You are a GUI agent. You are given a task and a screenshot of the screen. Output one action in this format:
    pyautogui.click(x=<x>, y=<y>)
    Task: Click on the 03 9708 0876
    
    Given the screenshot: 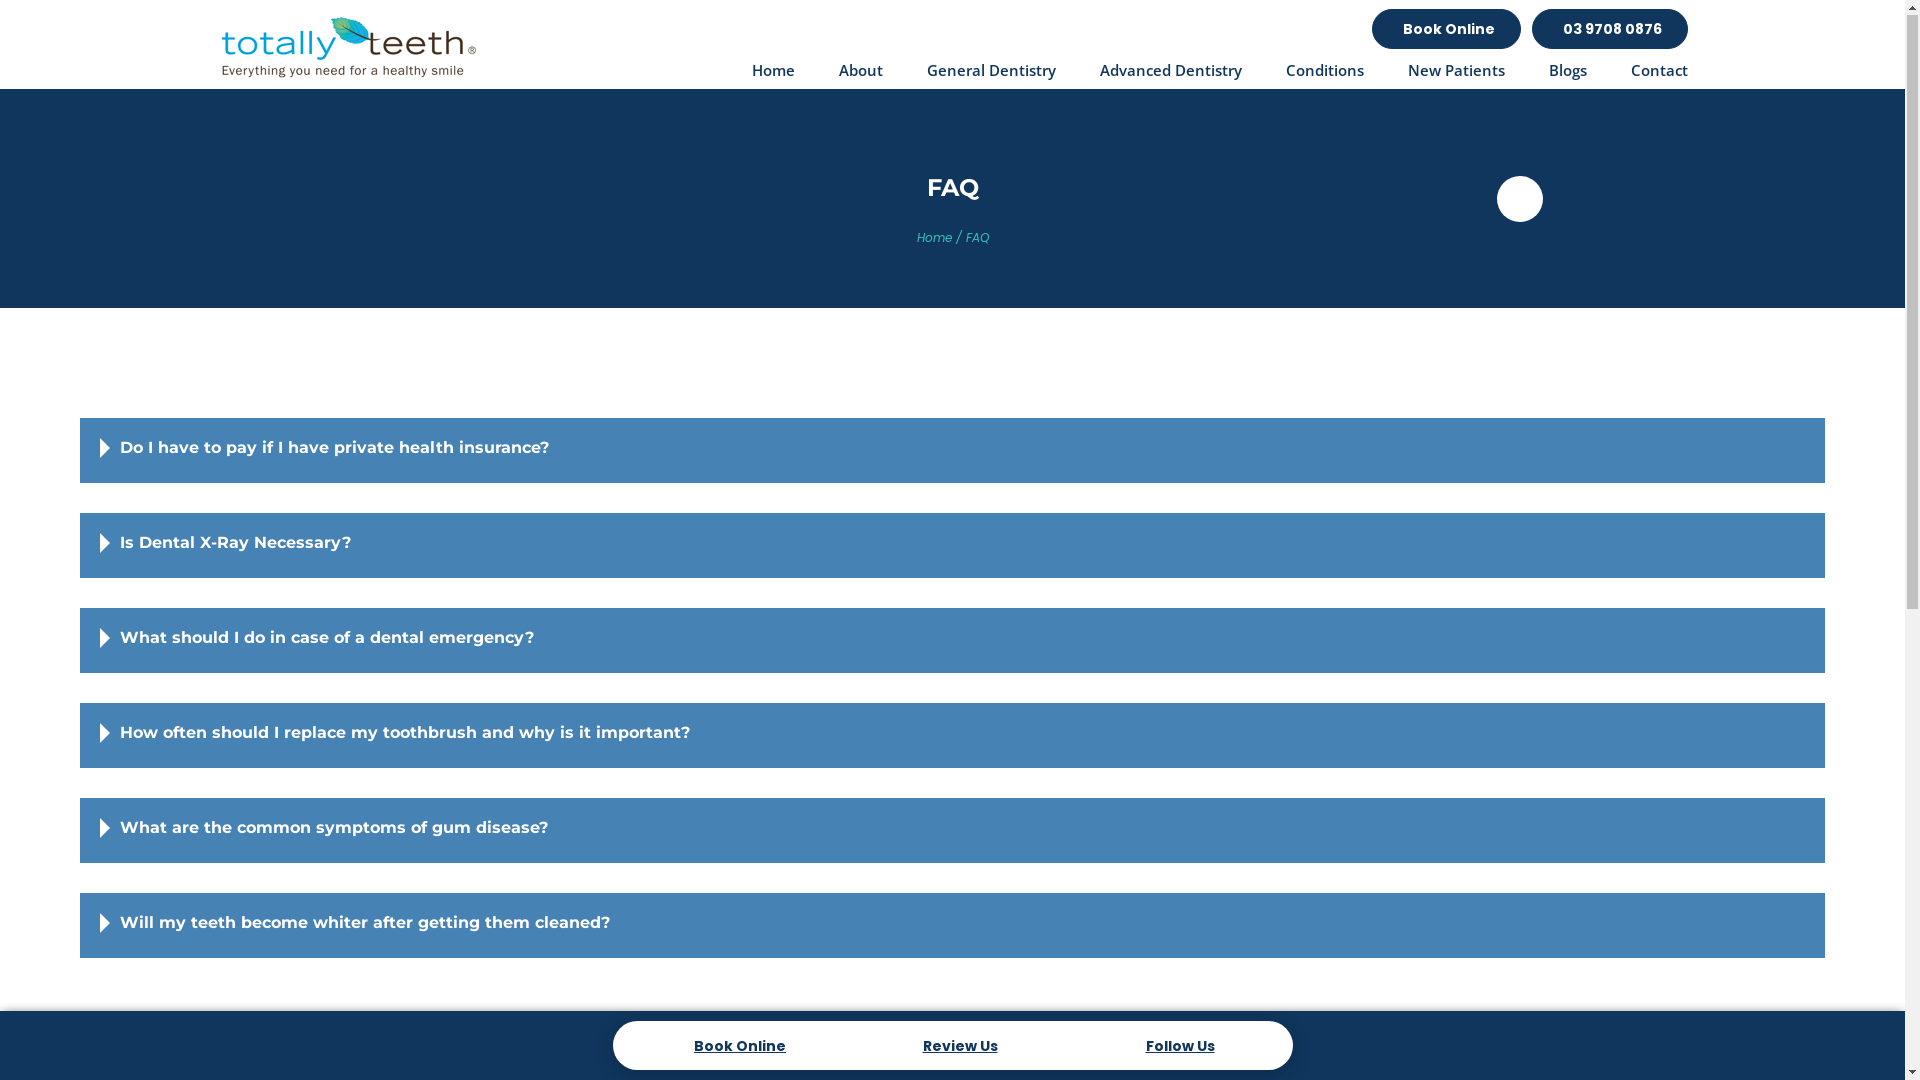 What is the action you would take?
    pyautogui.click(x=1610, y=30)
    